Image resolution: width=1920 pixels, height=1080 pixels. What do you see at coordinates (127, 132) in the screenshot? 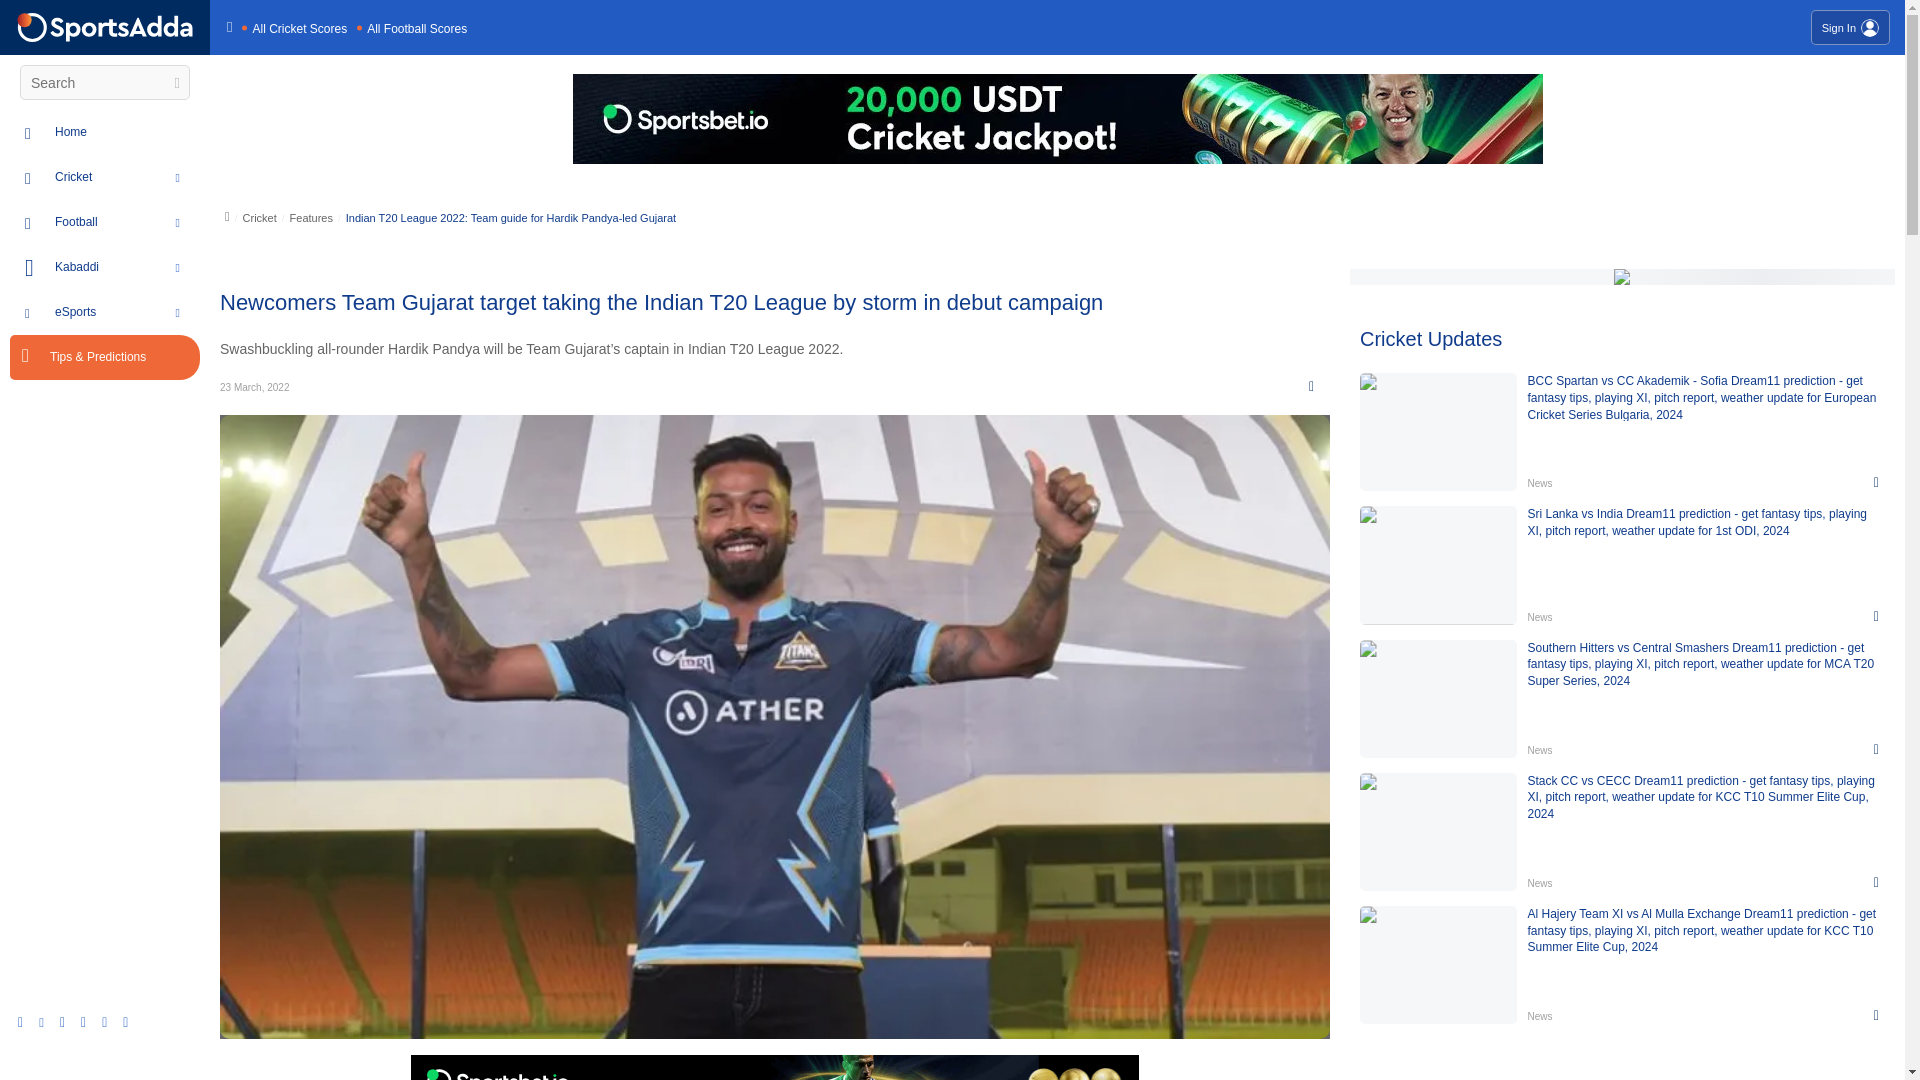
I see `Home` at bounding box center [127, 132].